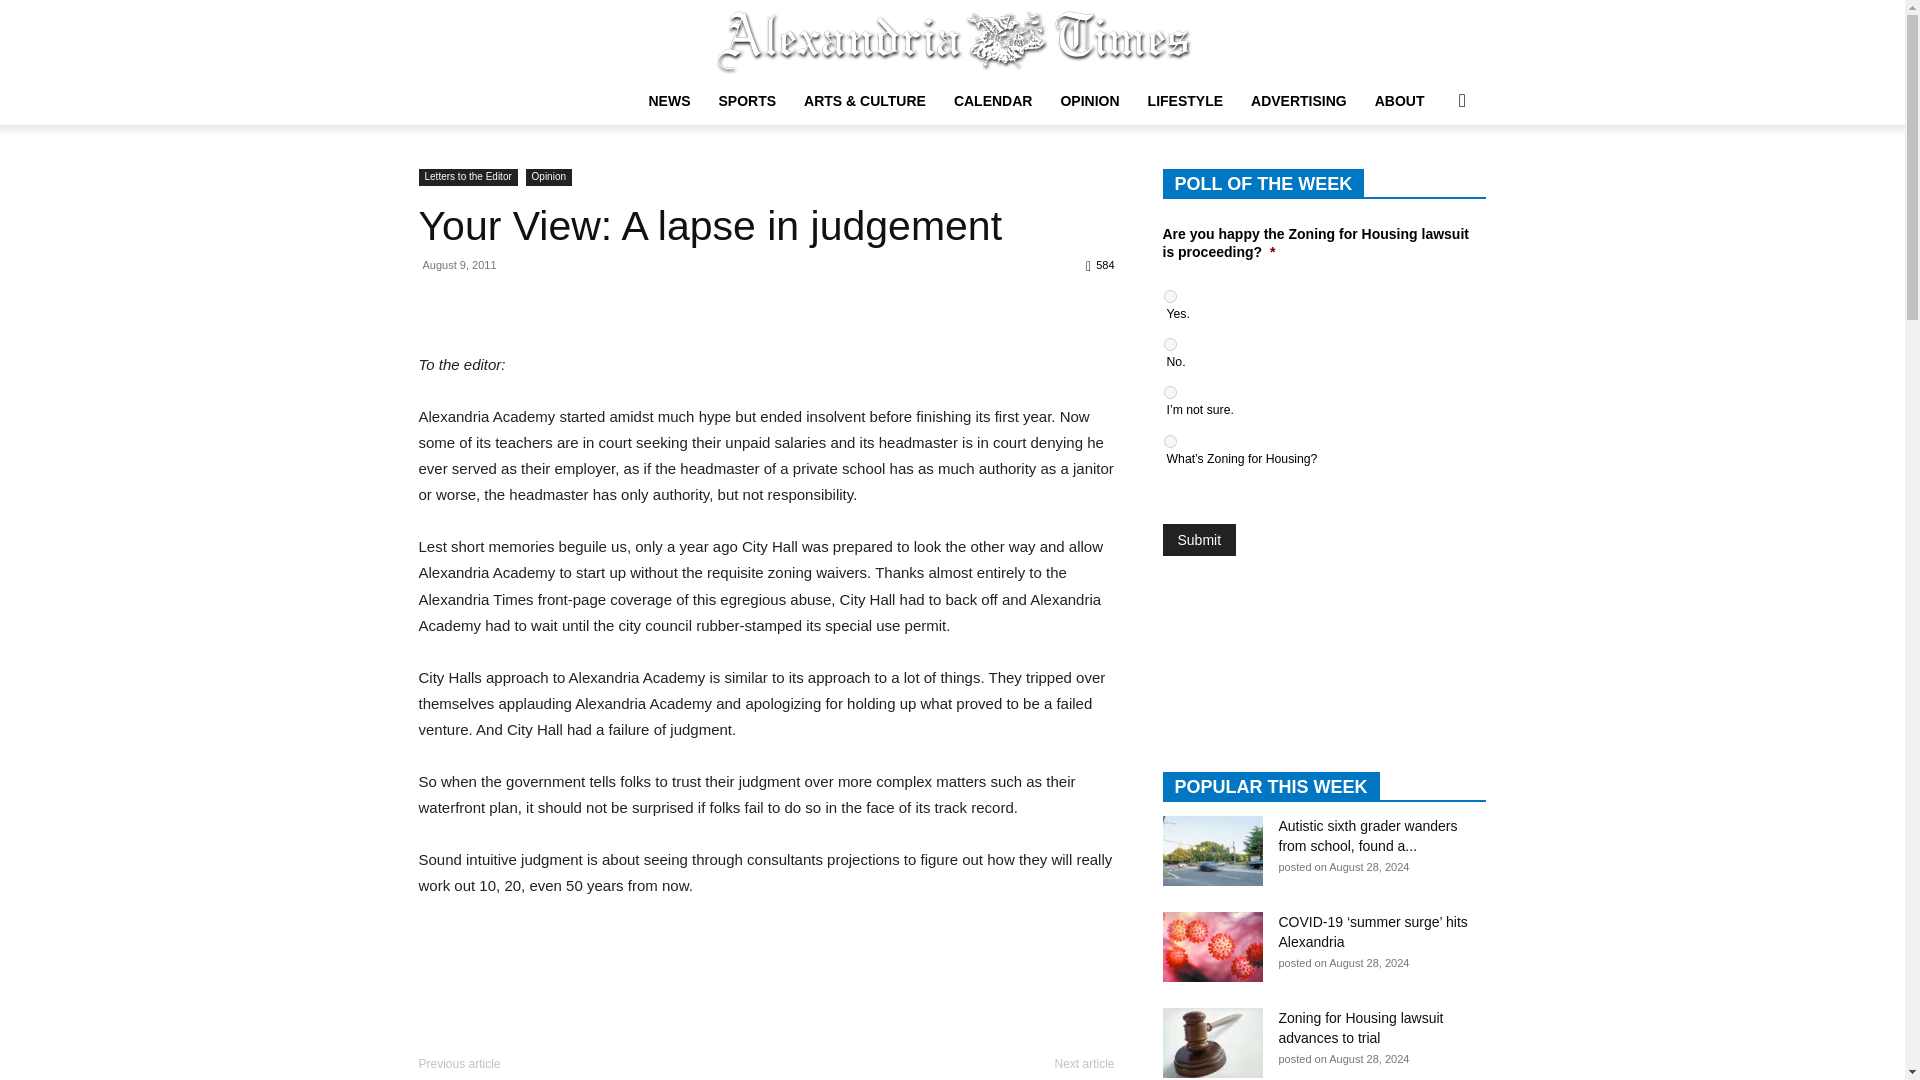 The width and height of the screenshot is (1920, 1080). What do you see at coordinates (710, 226) in the screenshot?
I see `Your View: A lapse in judgement` at bounding box center [710, 226].